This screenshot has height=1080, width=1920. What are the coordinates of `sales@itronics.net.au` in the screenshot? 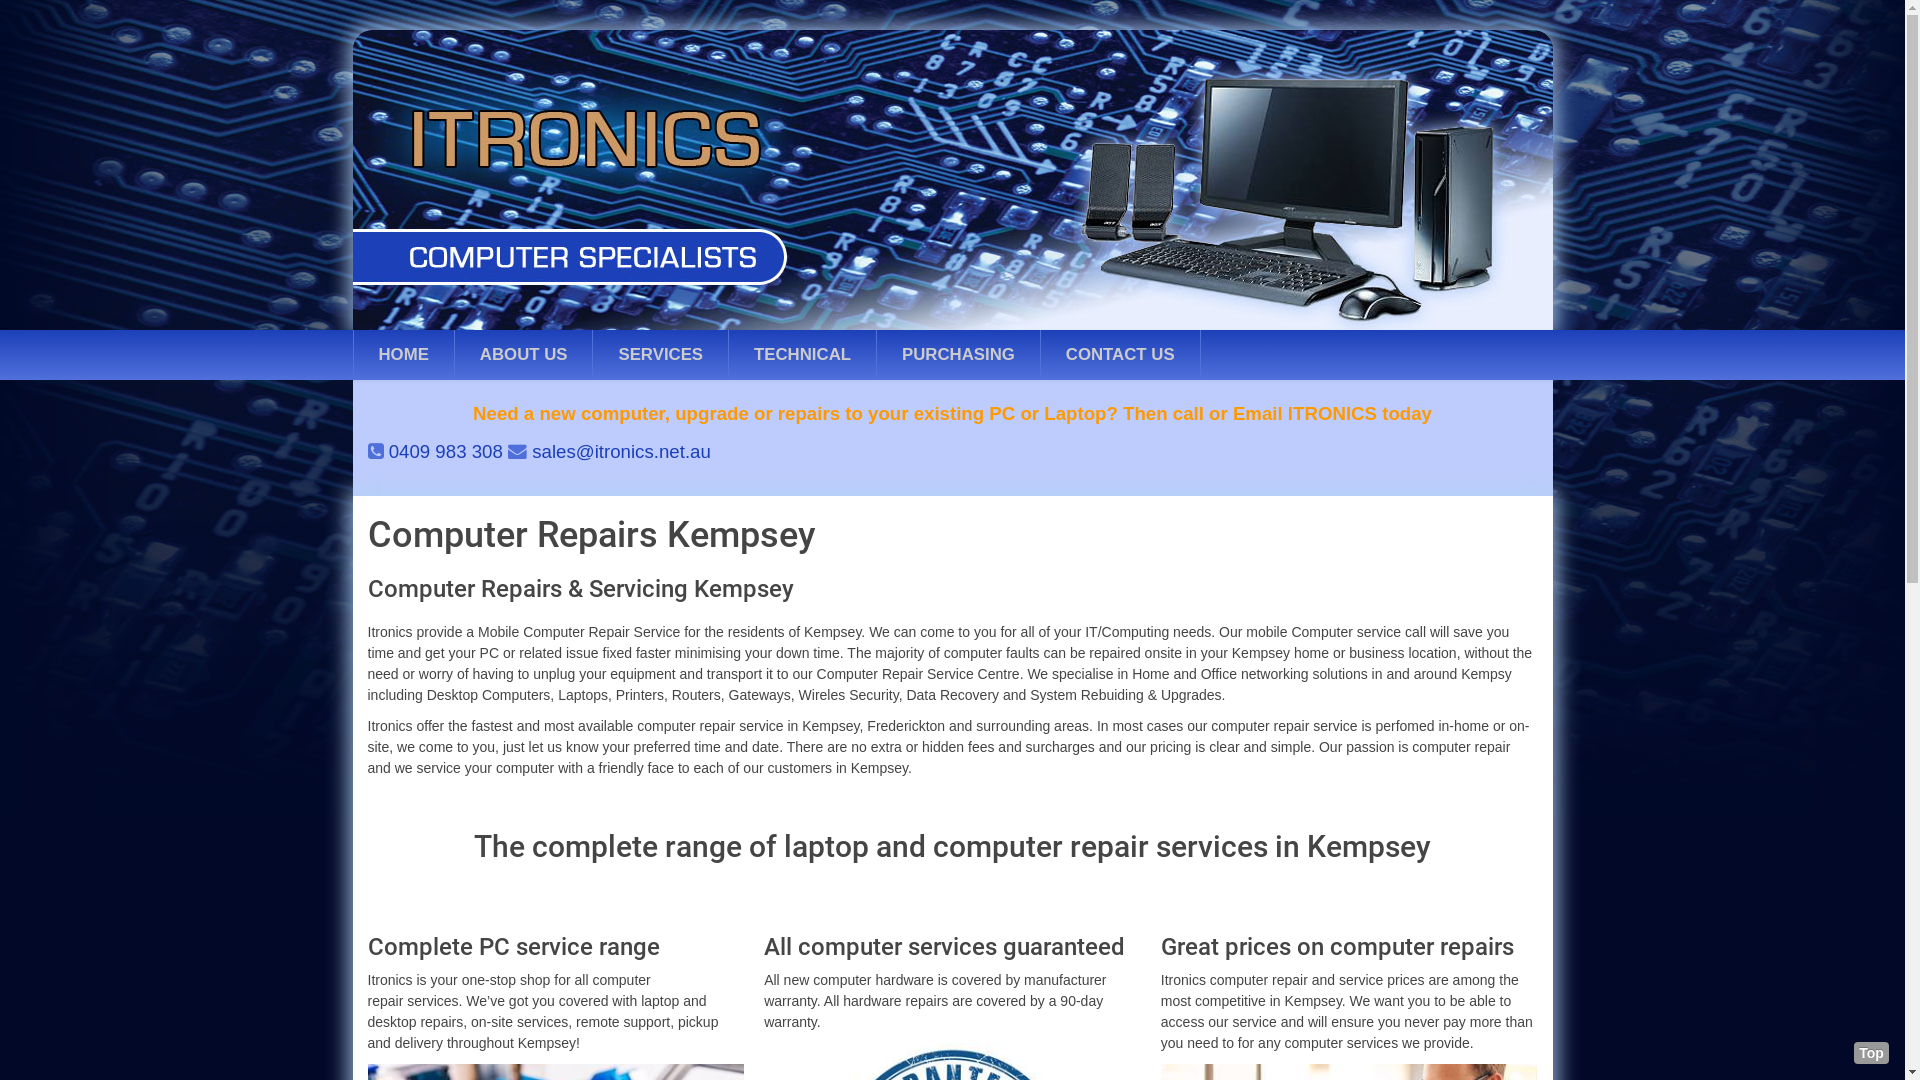 It's located at (622, 452).